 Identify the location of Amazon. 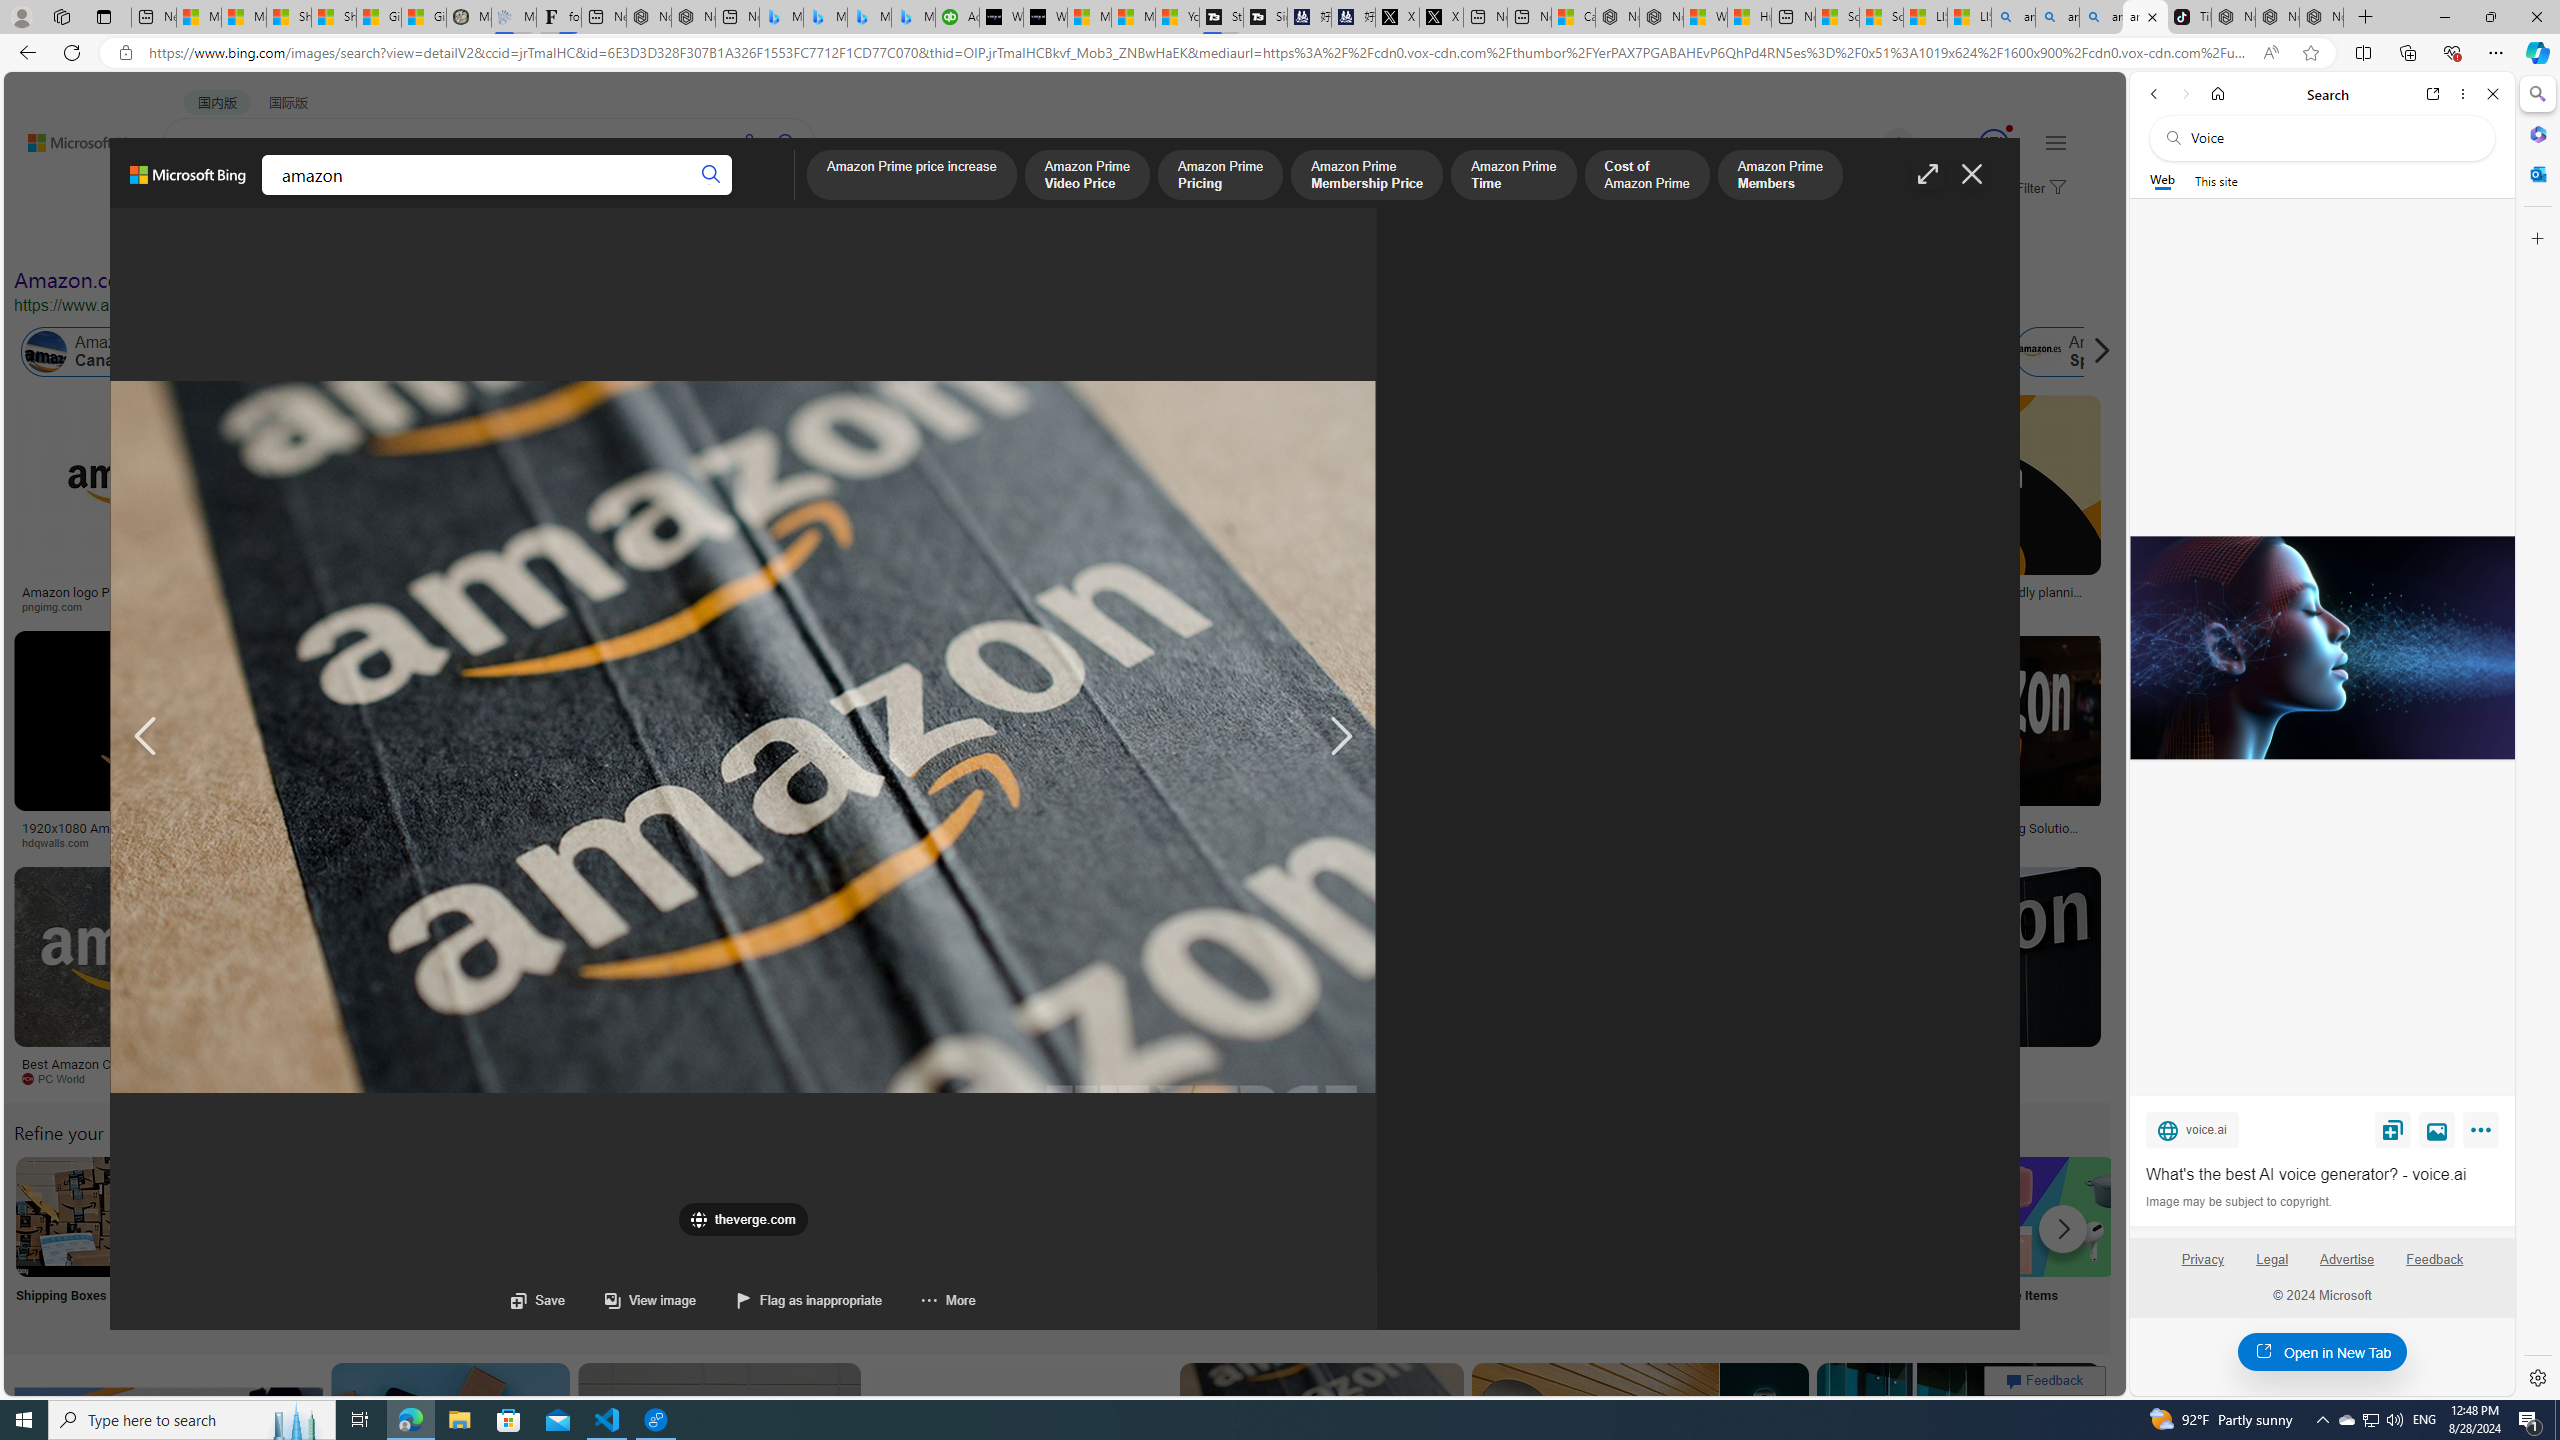
(1943, 1064).